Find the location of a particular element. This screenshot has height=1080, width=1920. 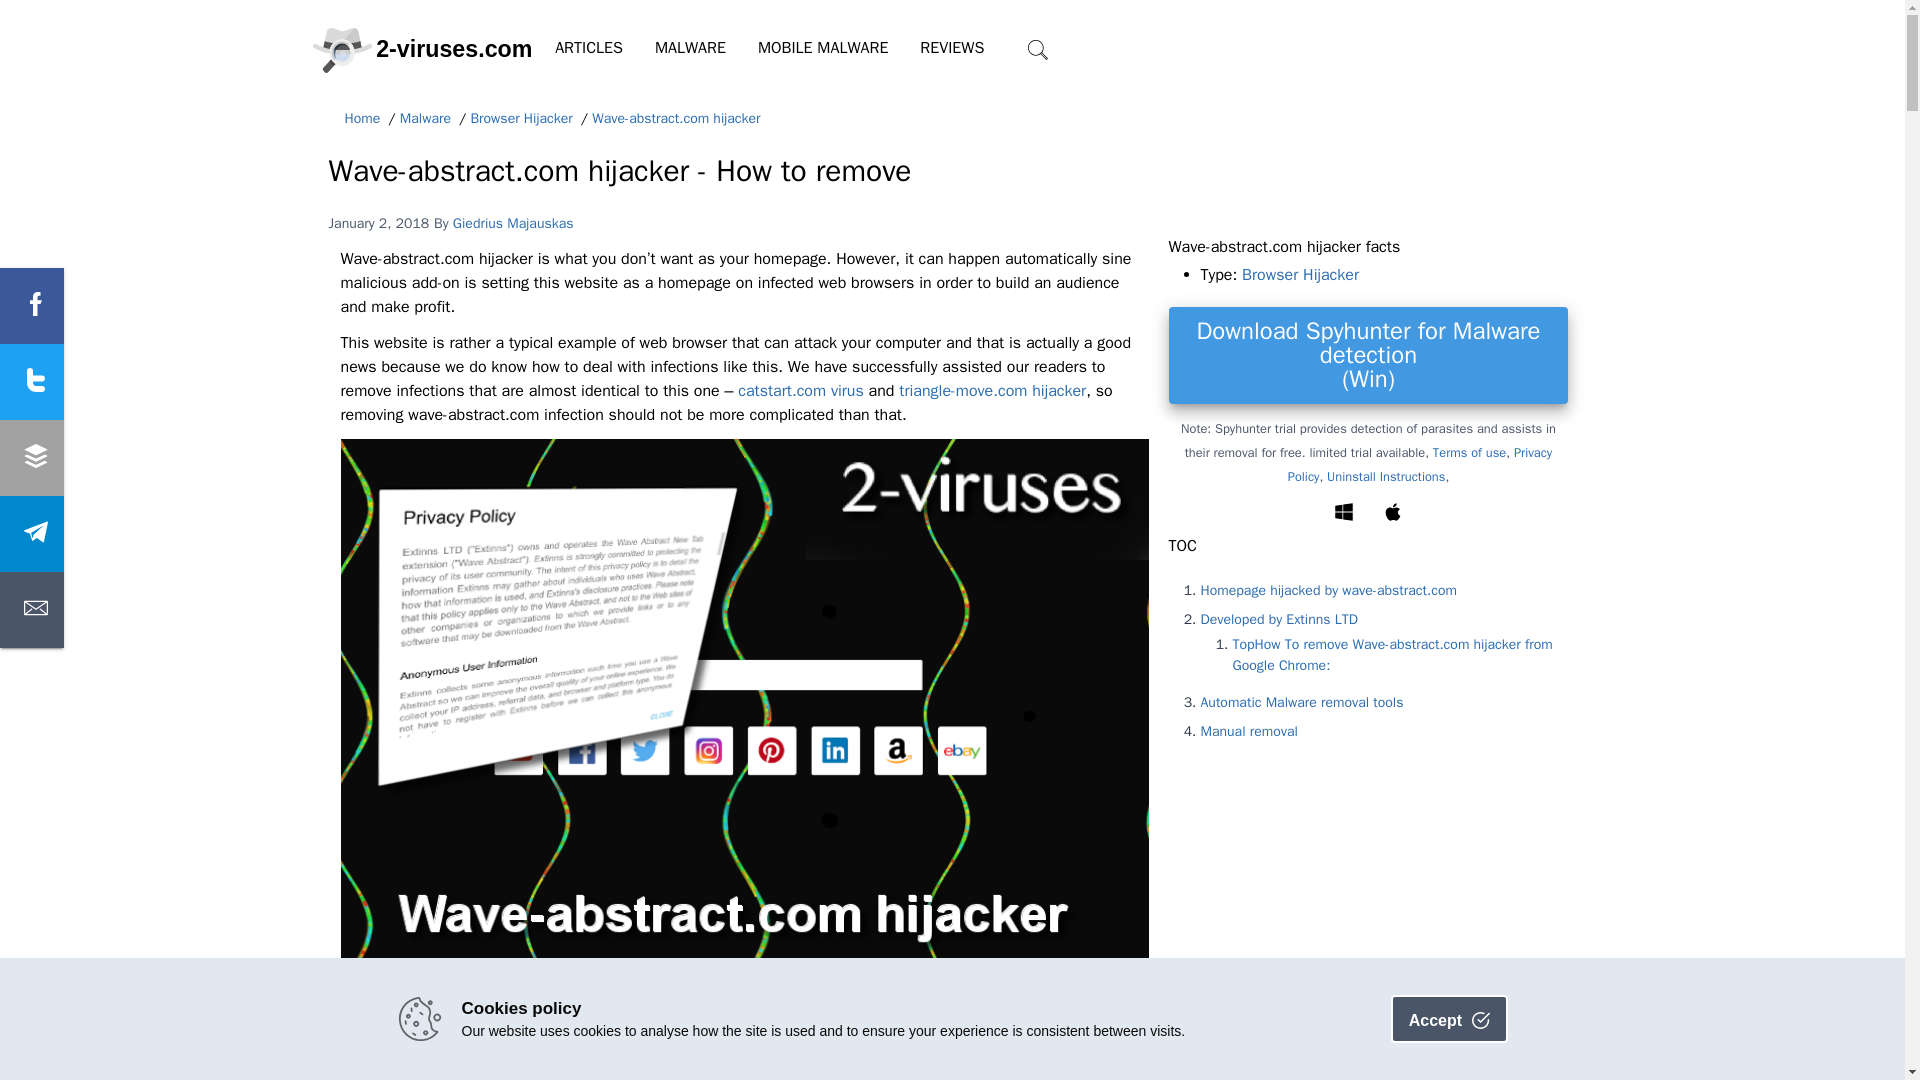

Privacy Policy is located at coordinates (1420, 464).